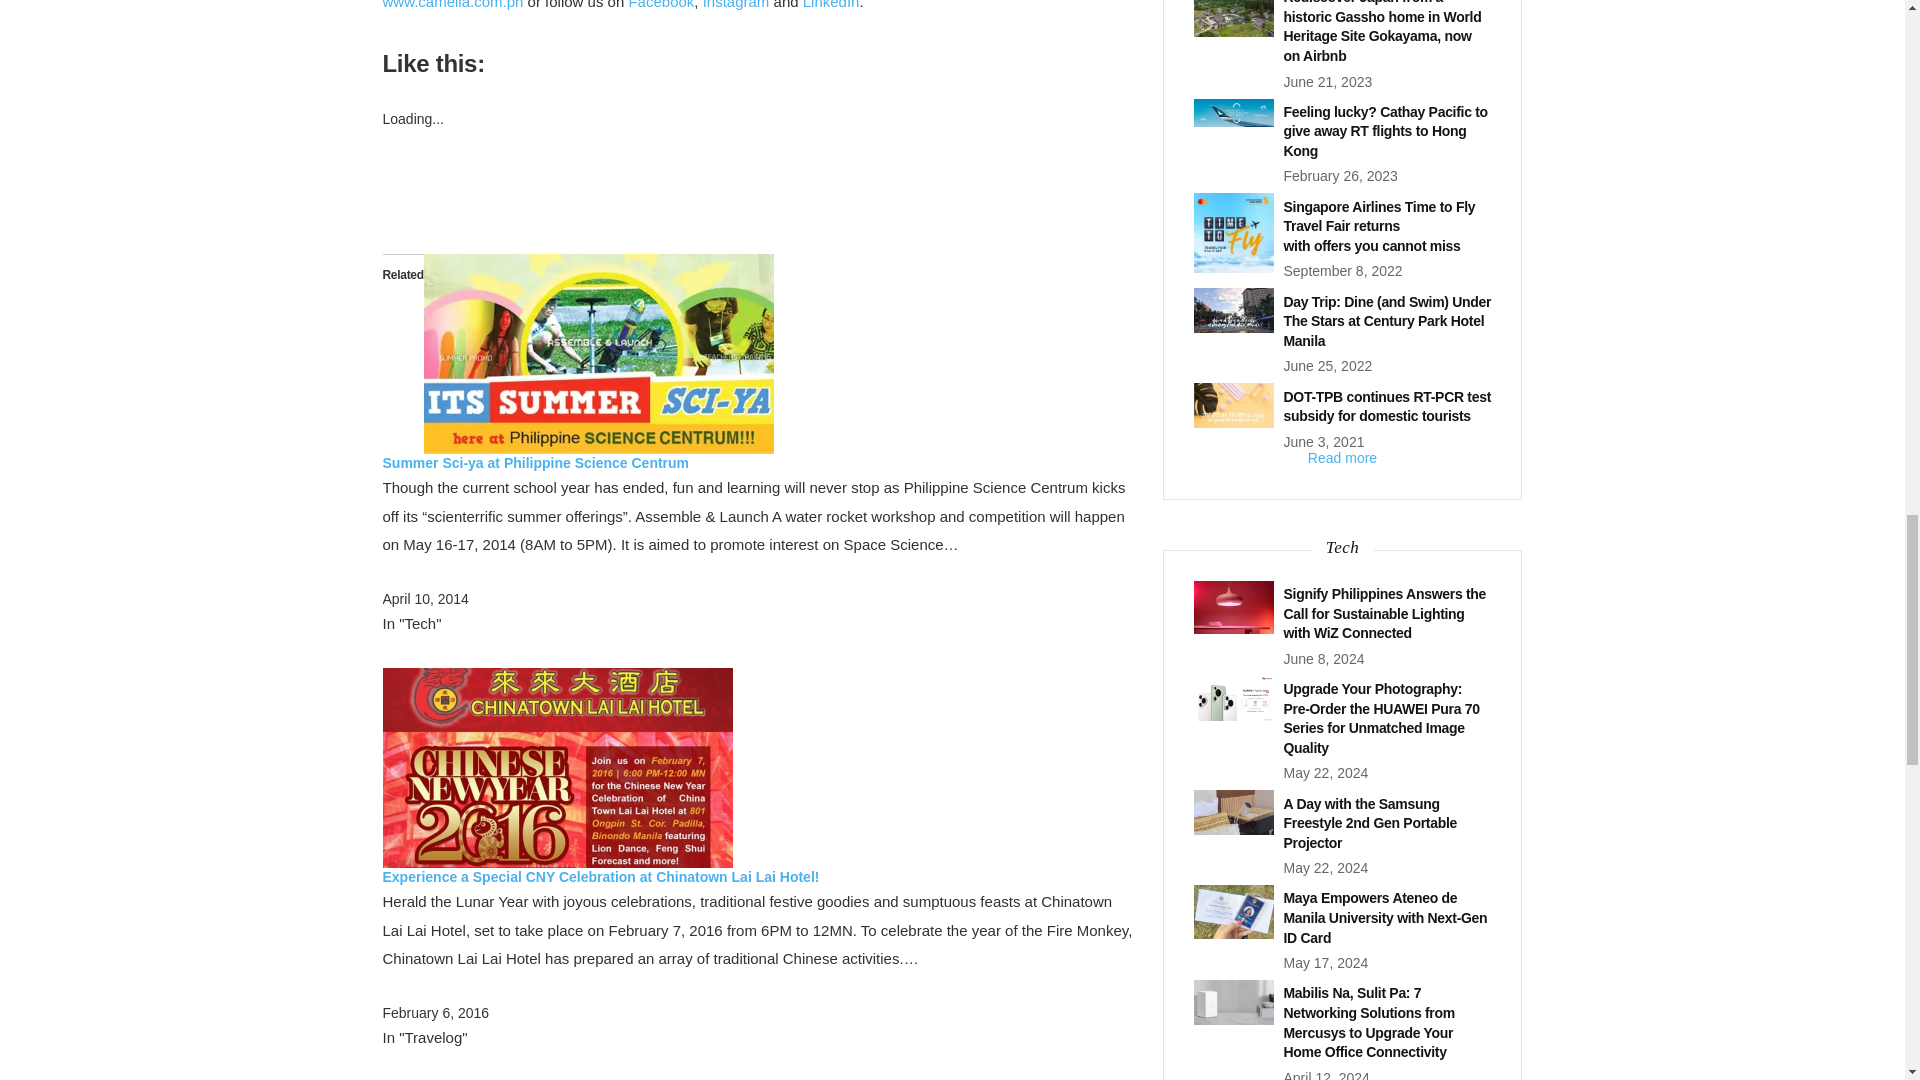 The width and height of the screenshot is (1920, 1080). Describe the element at coordinates (831, 4) in the screenshot. I see `LinkedIn` at that location.